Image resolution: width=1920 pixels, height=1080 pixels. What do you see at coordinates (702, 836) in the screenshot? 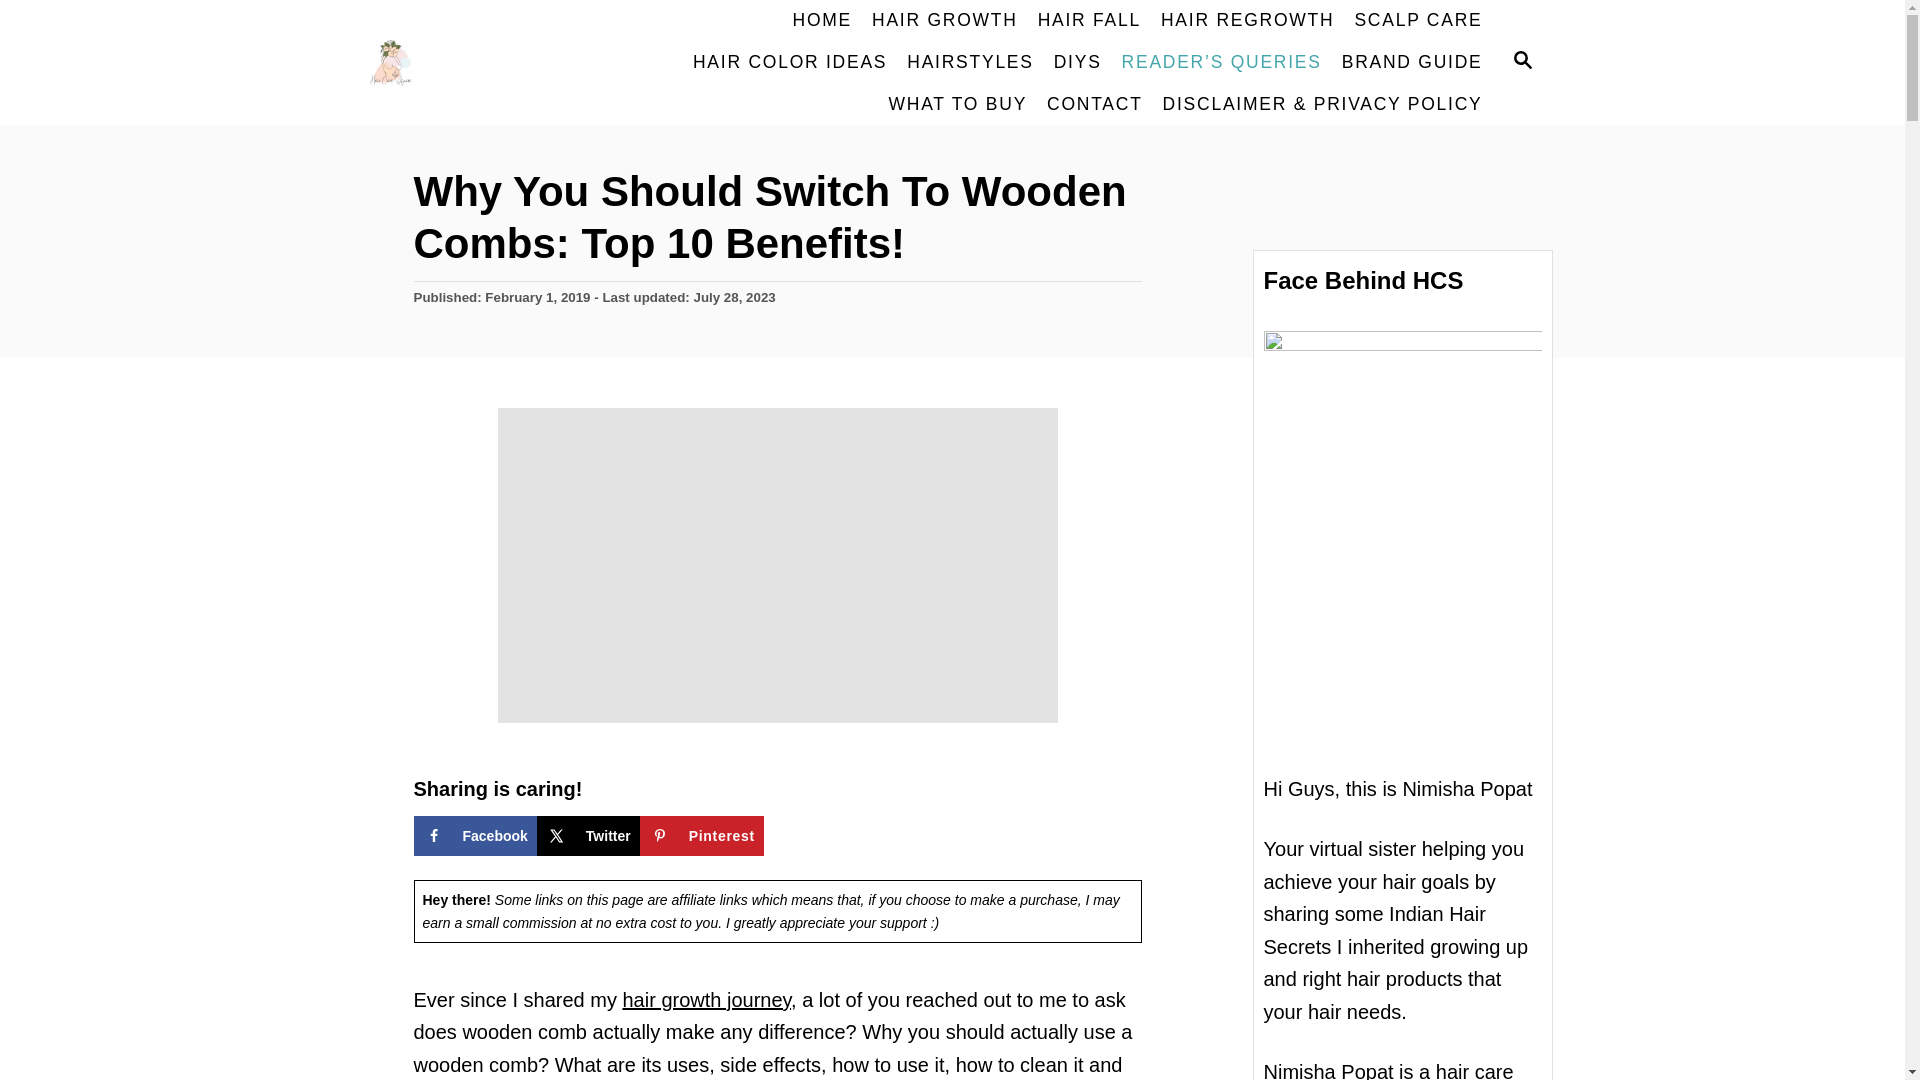
I see `Save to Pinterest` at bounding box center [702, 836].